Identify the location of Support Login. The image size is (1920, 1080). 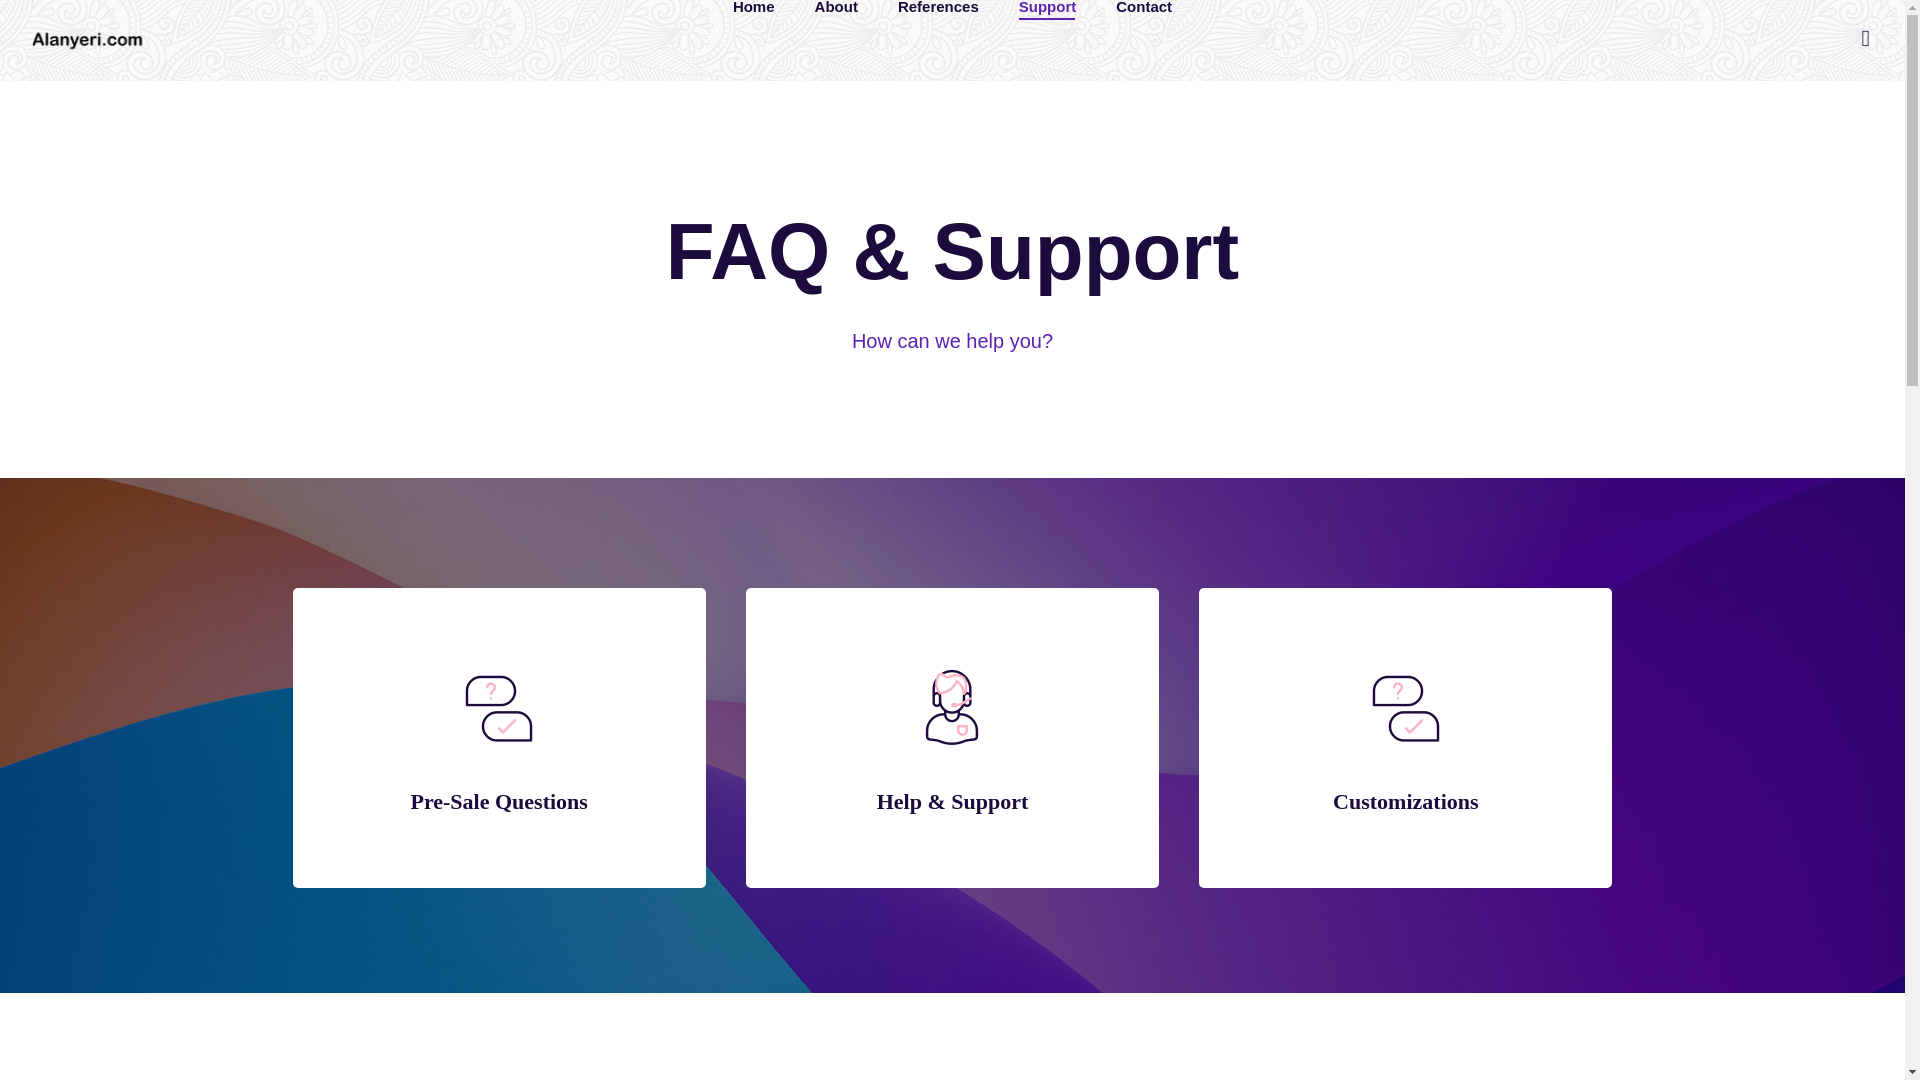
(1405, 942).